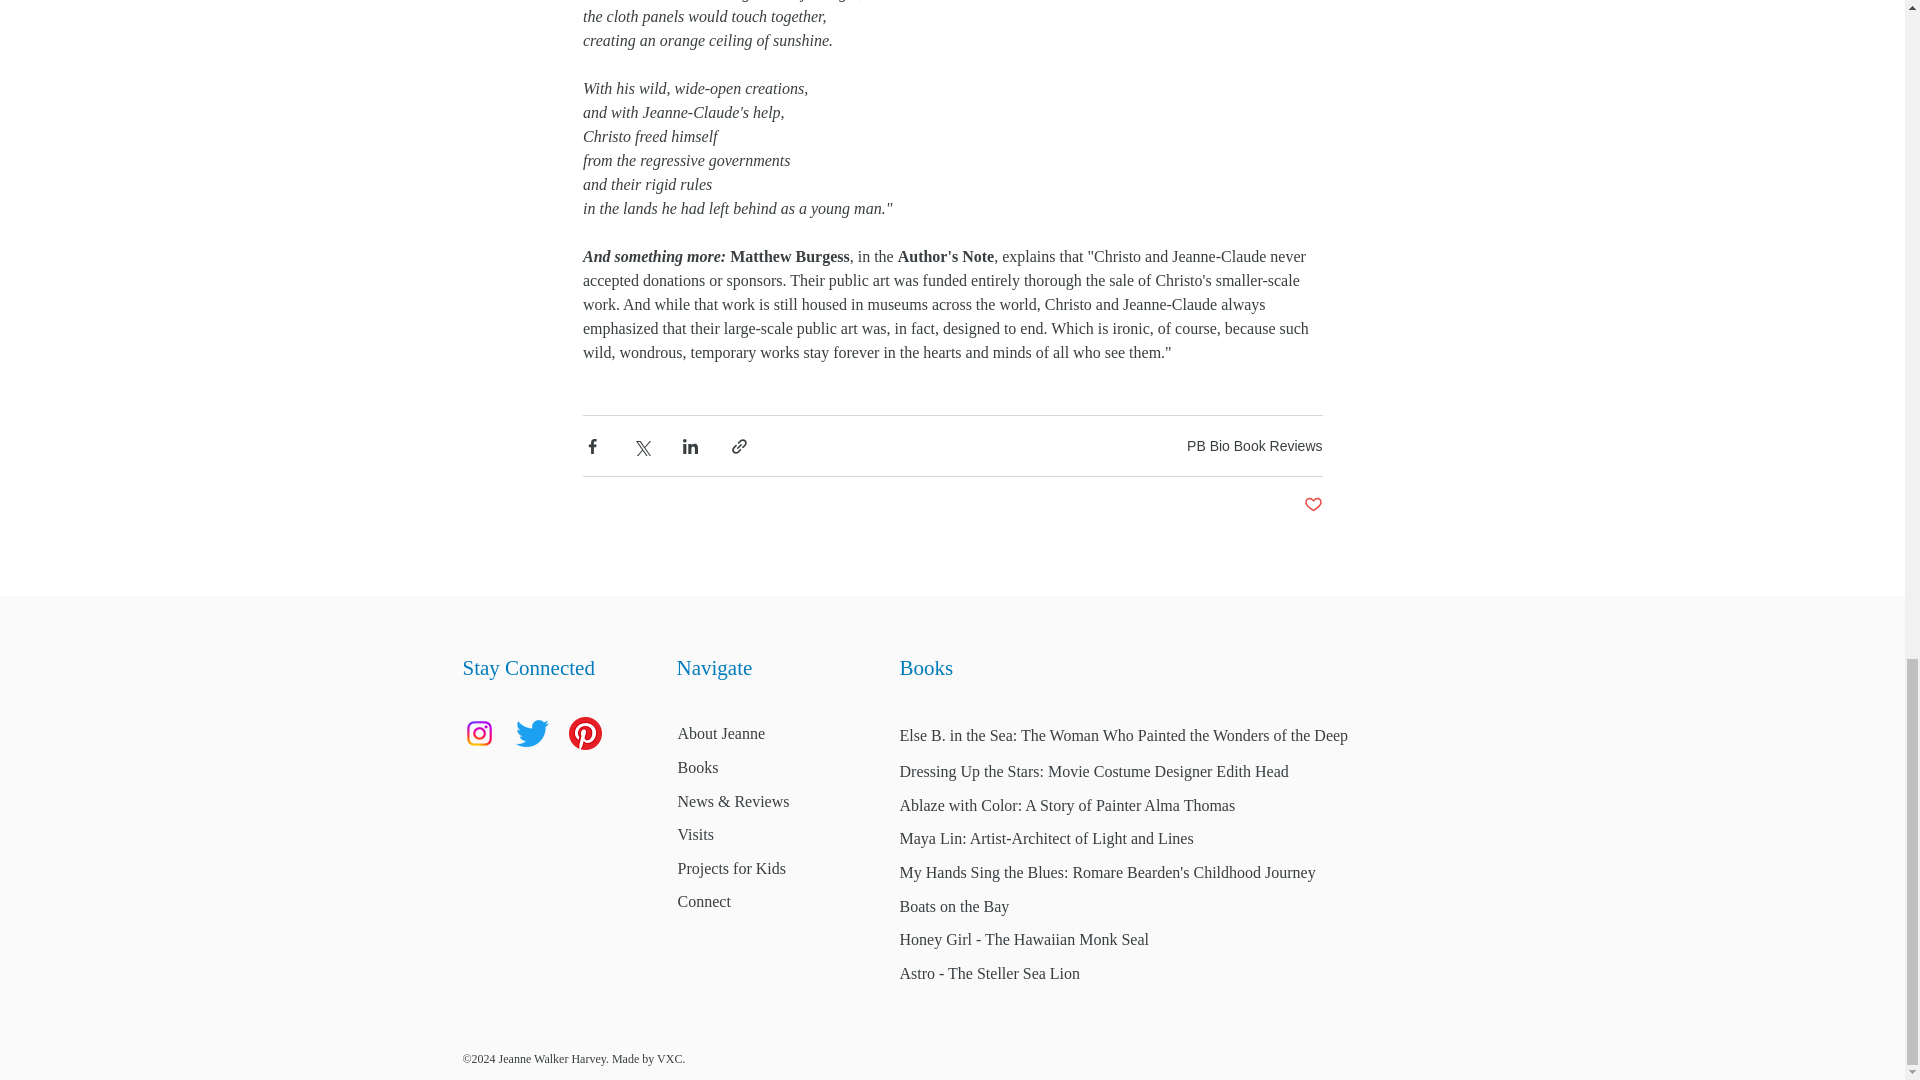 Image resolution: width=1920 pixels, height=1080 pixels. Describe the element at coordinates (1312, 505) in the screenshot. I see `Post not marked as liked` at that location.